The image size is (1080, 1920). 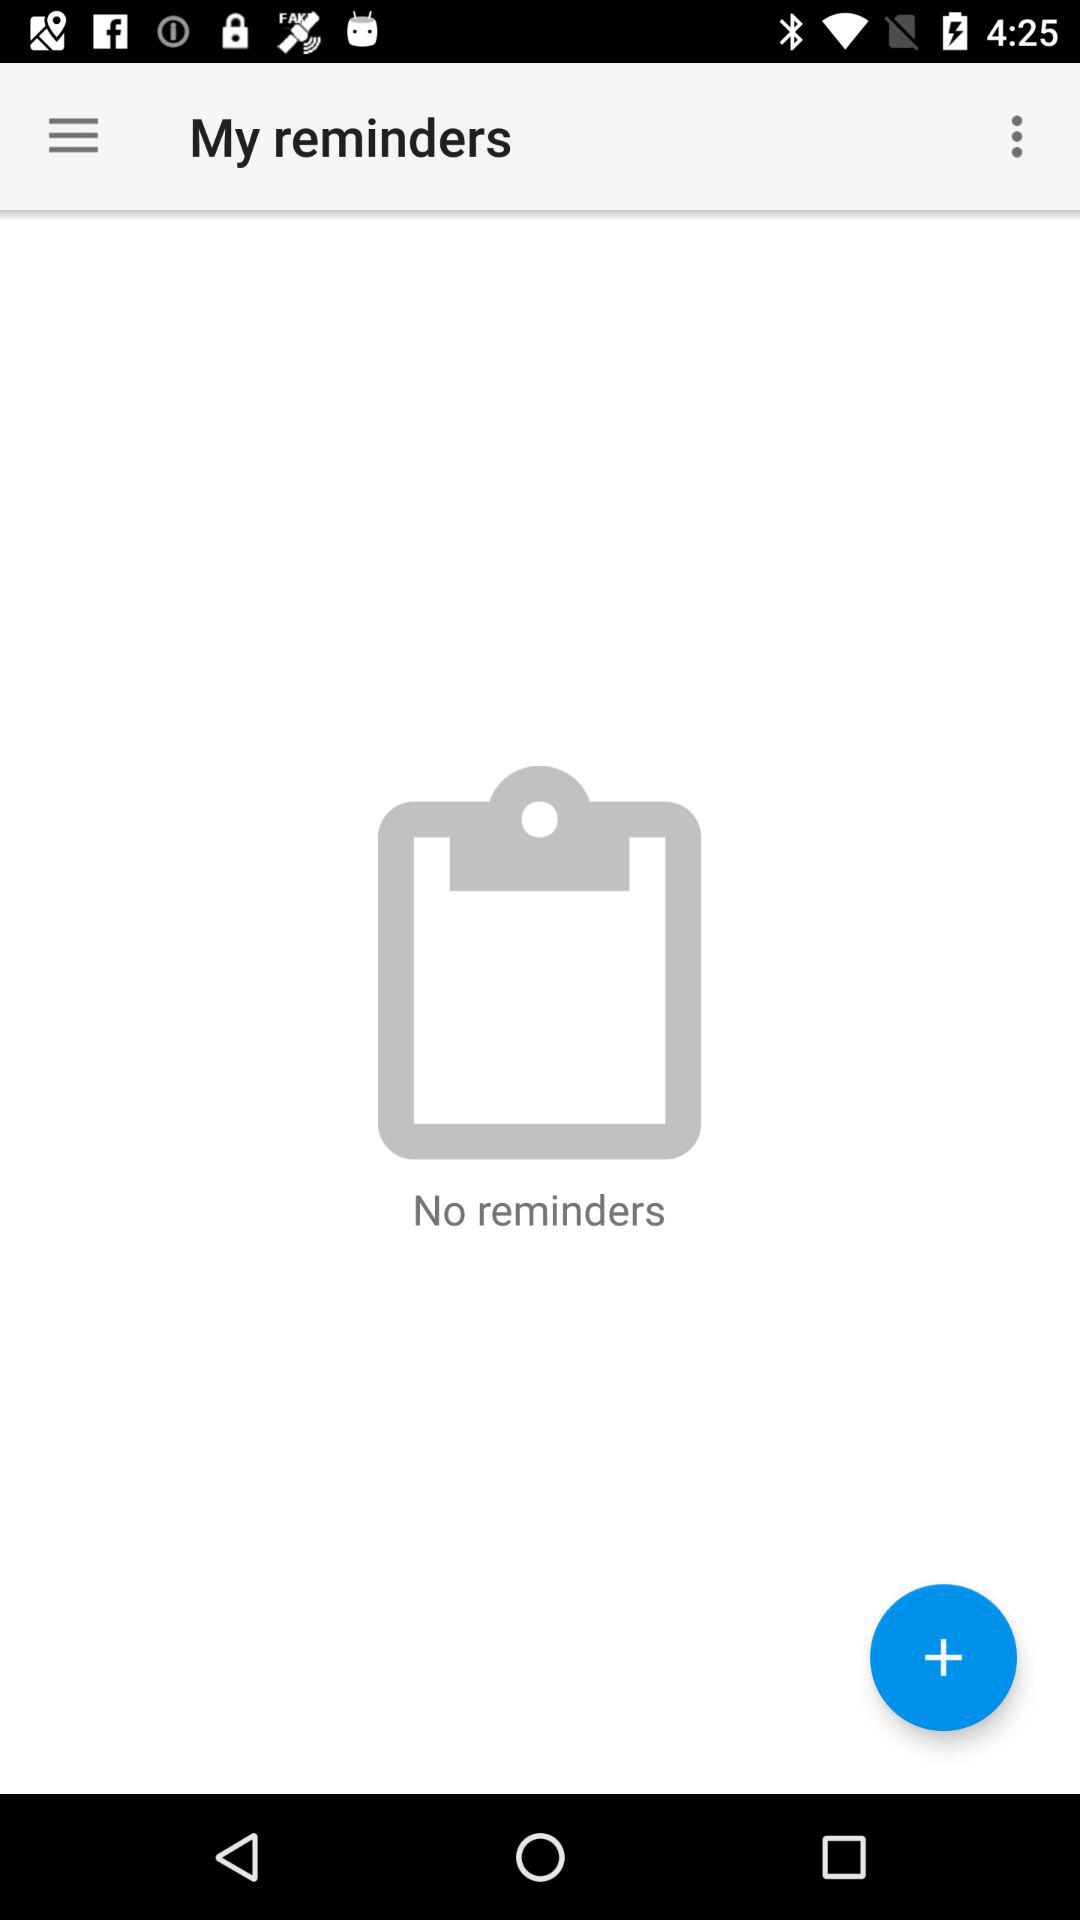 What do you see at coordinates (1016, 136) in the screenshot?
I see `open item at the top right corner` at bounding box center [1016, 136].